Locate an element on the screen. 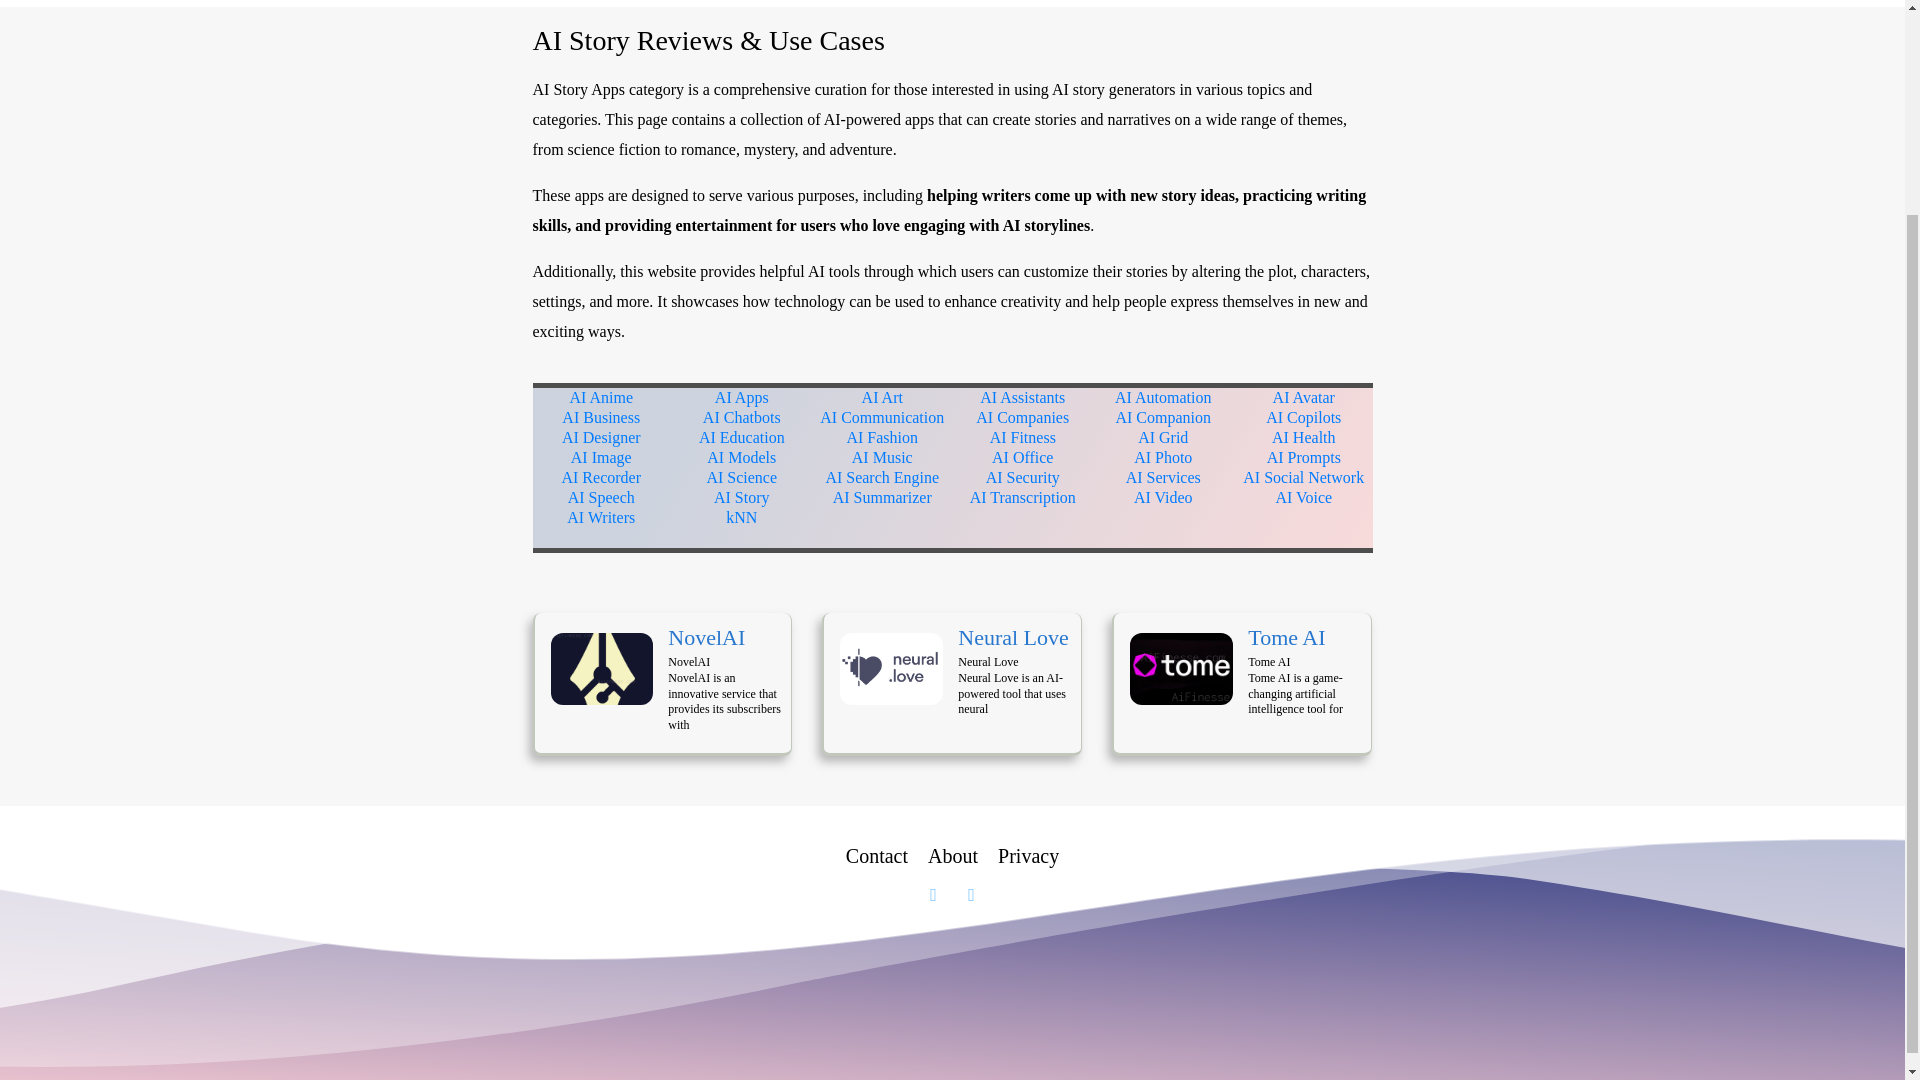 The height and width of the screenshot is (1080, 1920). AI Search Engine is located at coordinates (882, 477).